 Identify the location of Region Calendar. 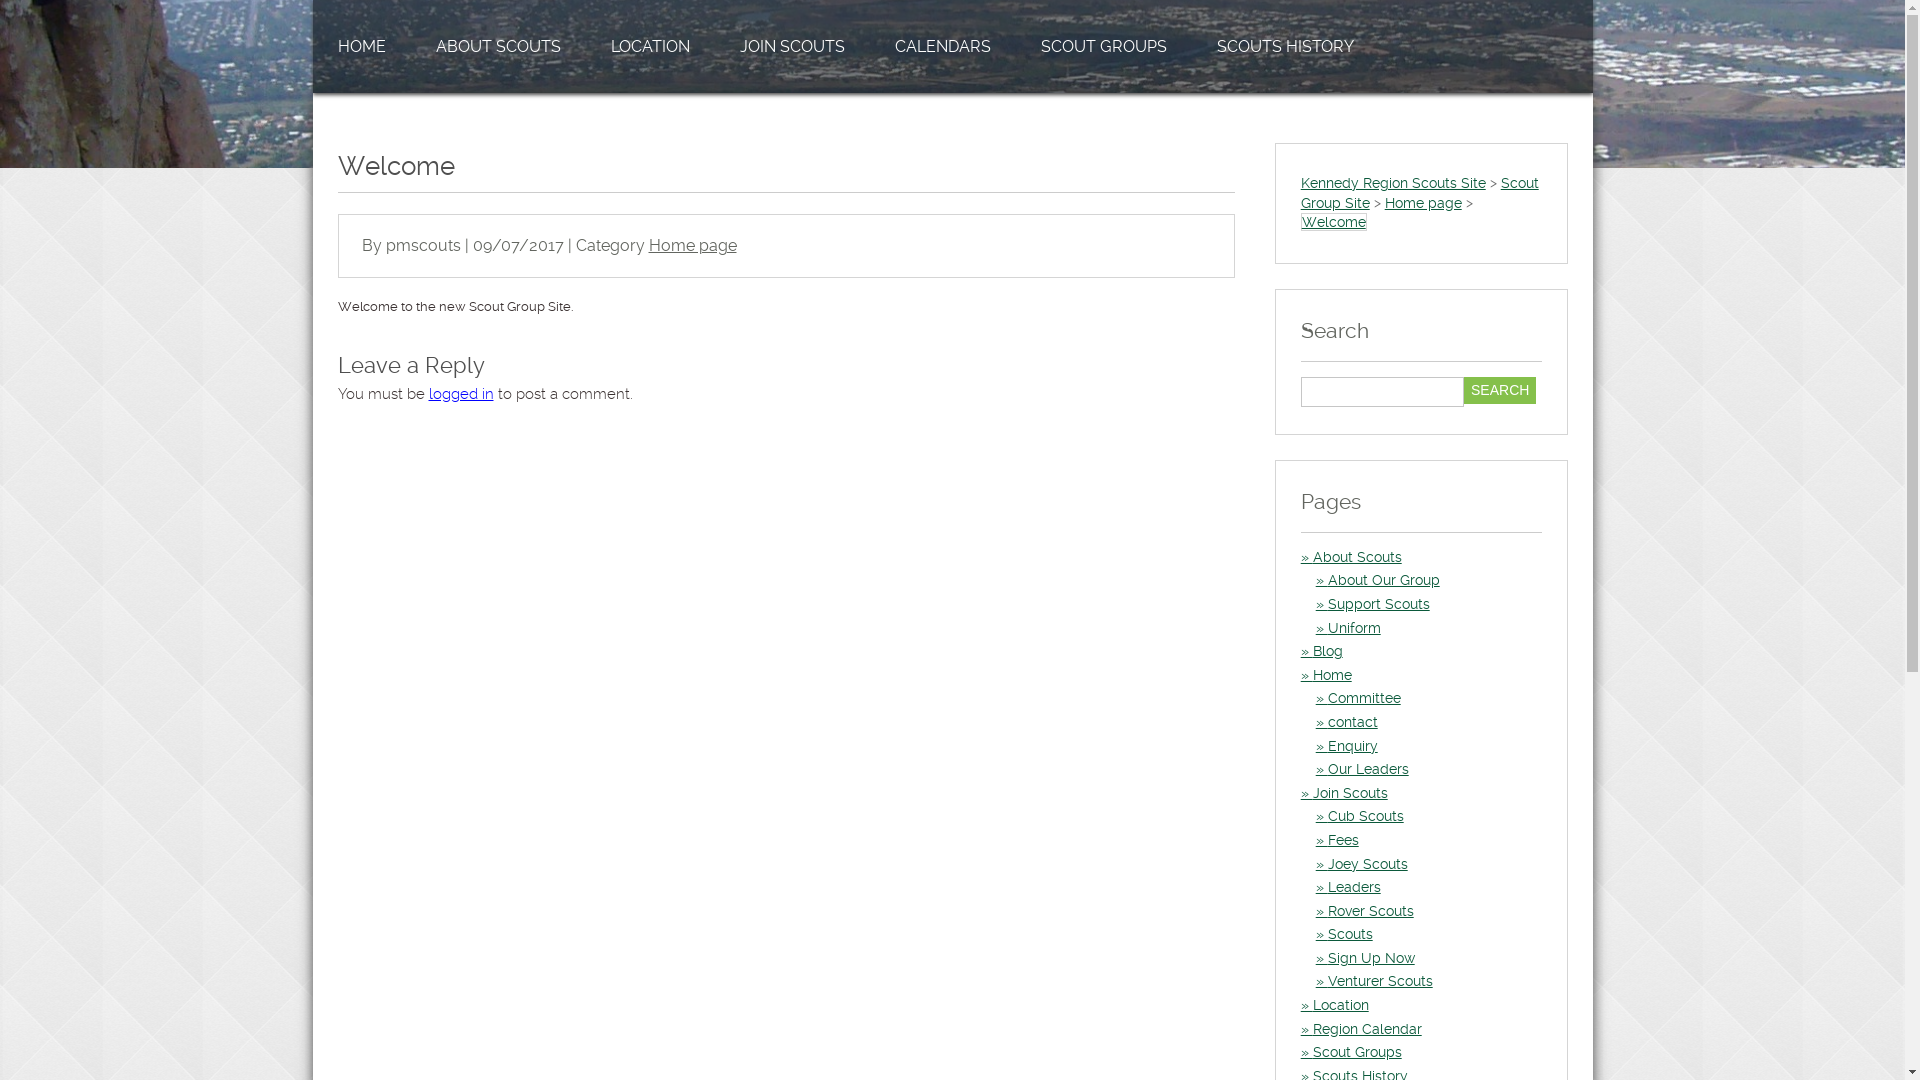
(1362, 1029).